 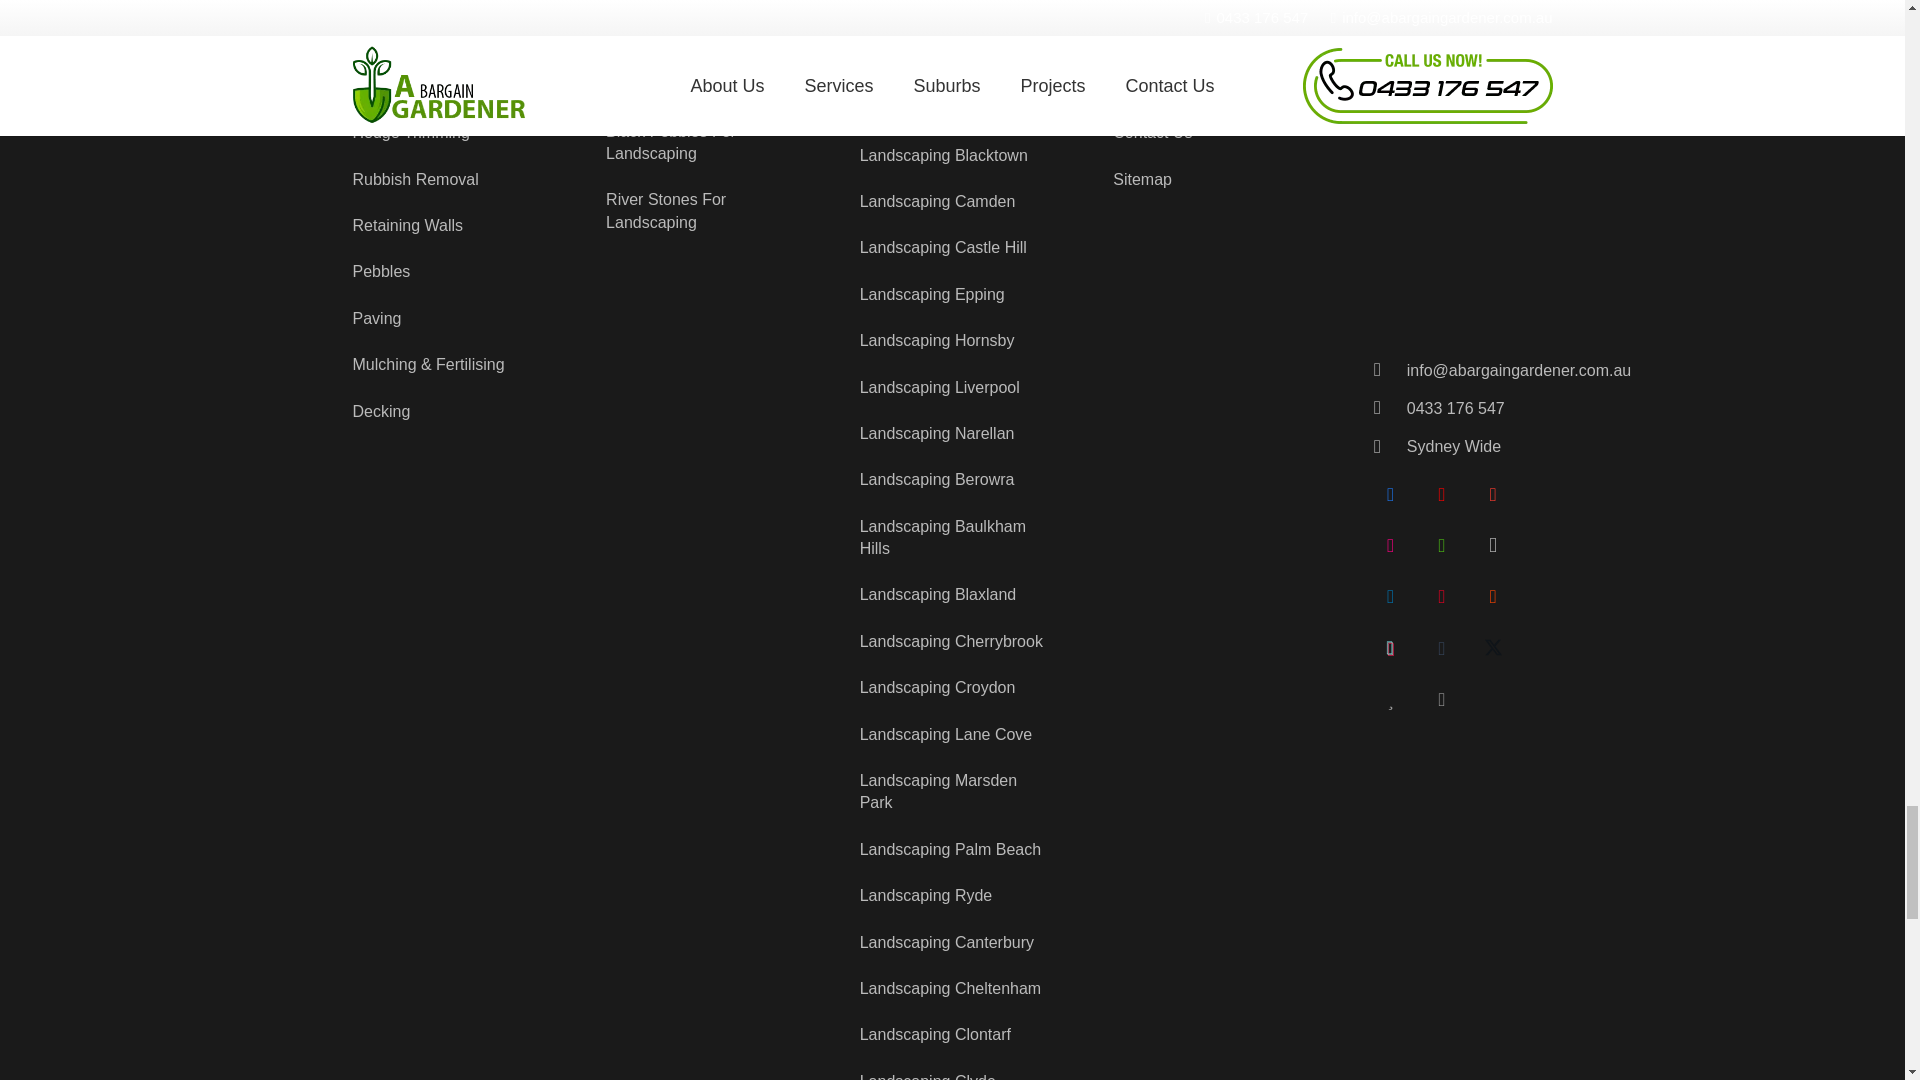 What do you see at coordinates (1442, 546) in the screenshot?
I see `Houzz` at bounding box center [1442, 546].